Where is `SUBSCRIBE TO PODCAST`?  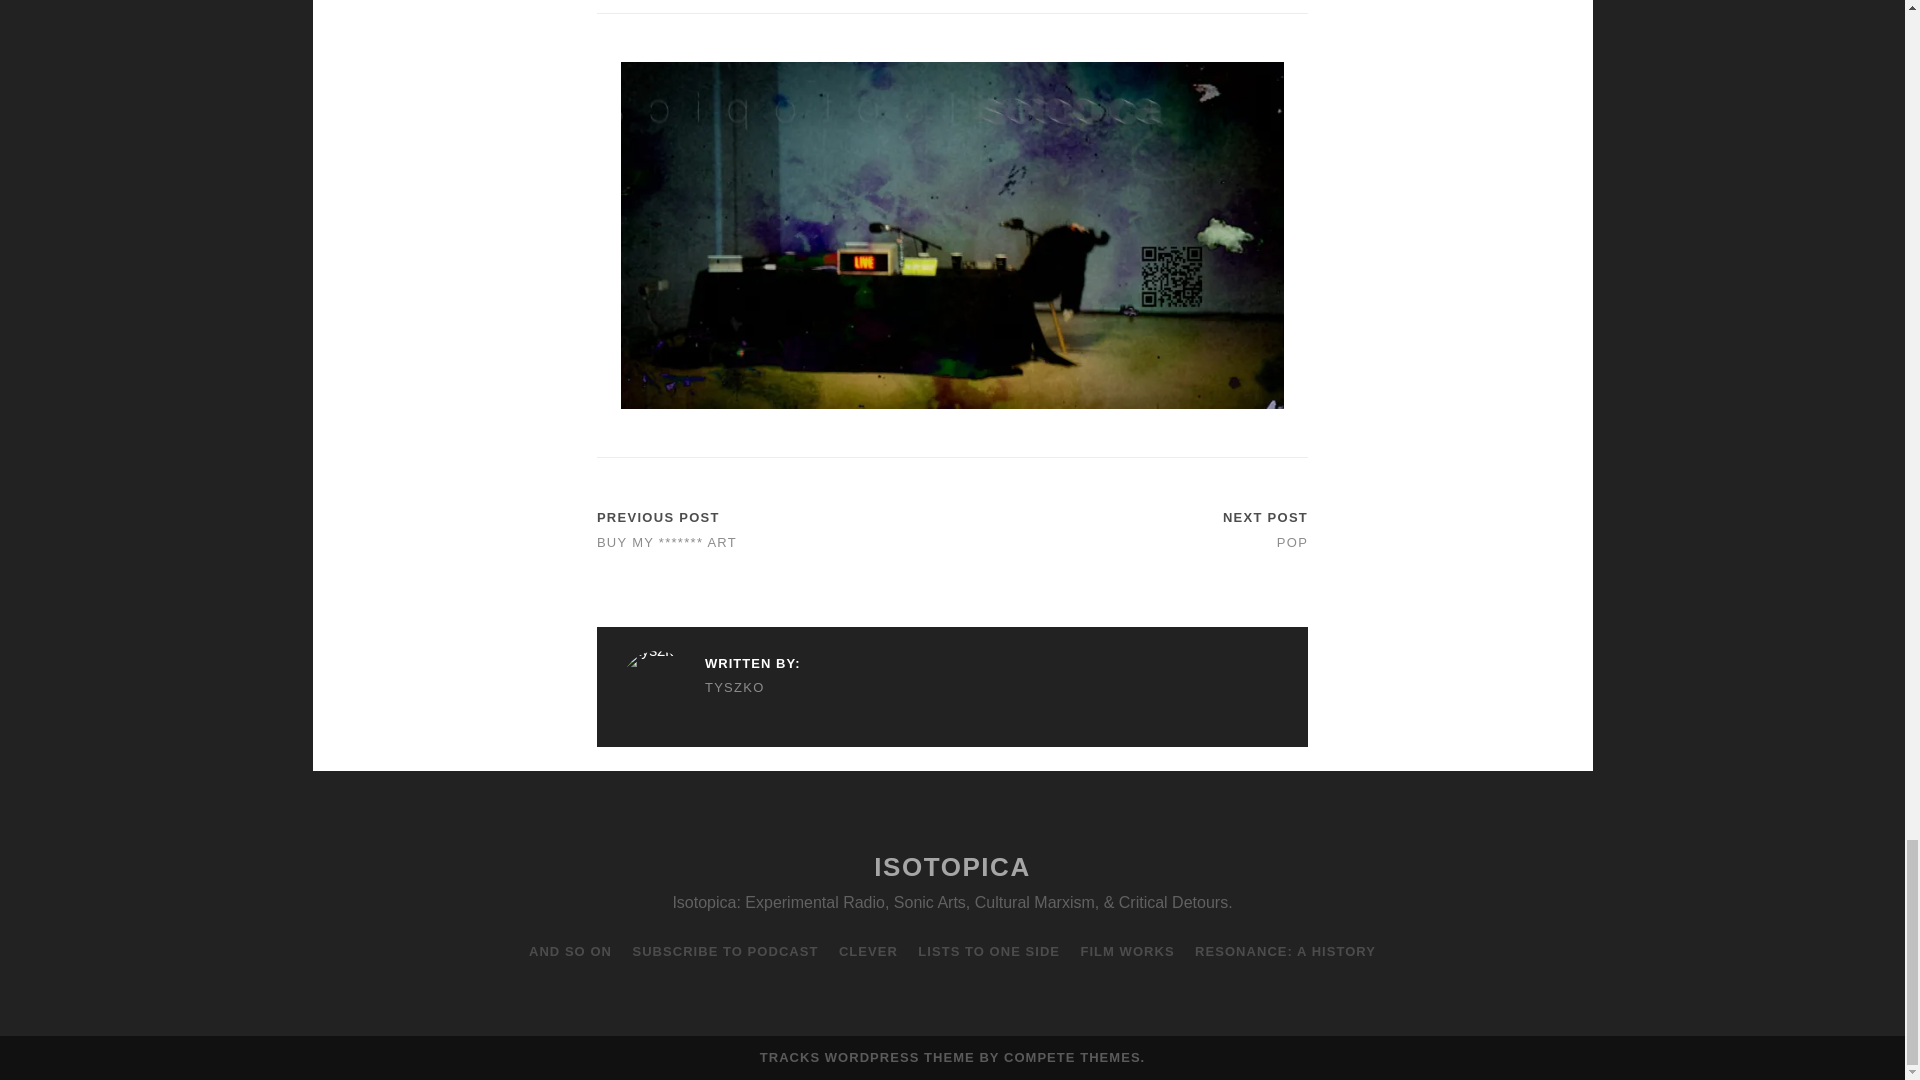 SUBSCRIBE TO PODCAST is located at coordinates (724, 952).